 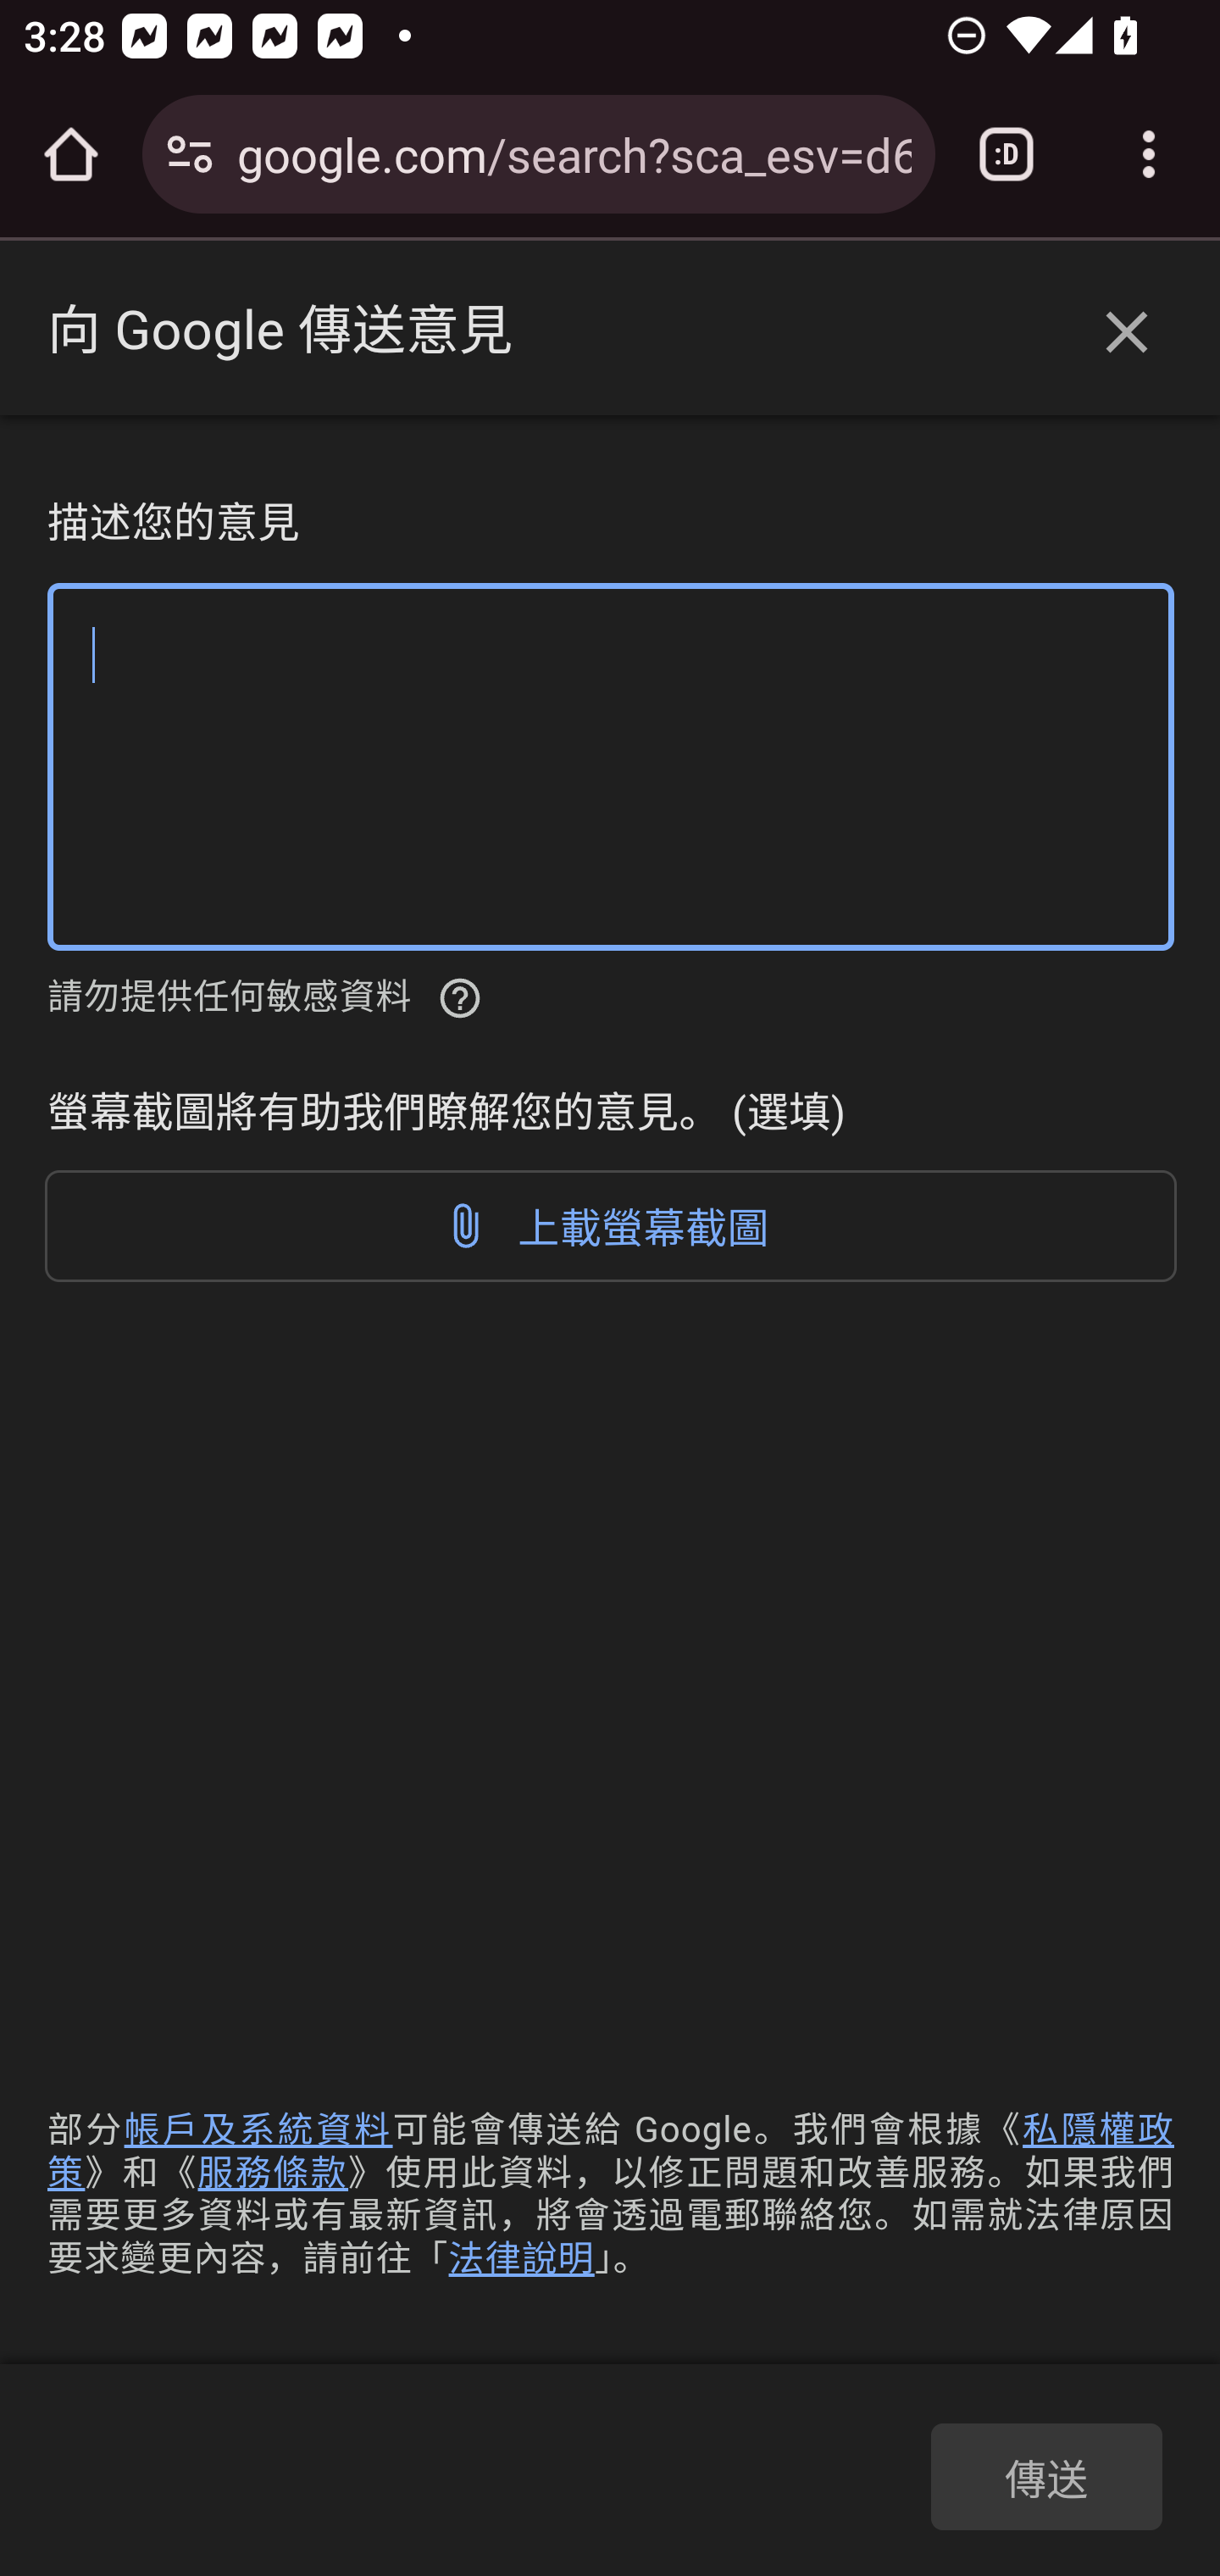 I want to click on 喺新分頁度打開。服務條款 服務條款, so click(x=273, y=2173).